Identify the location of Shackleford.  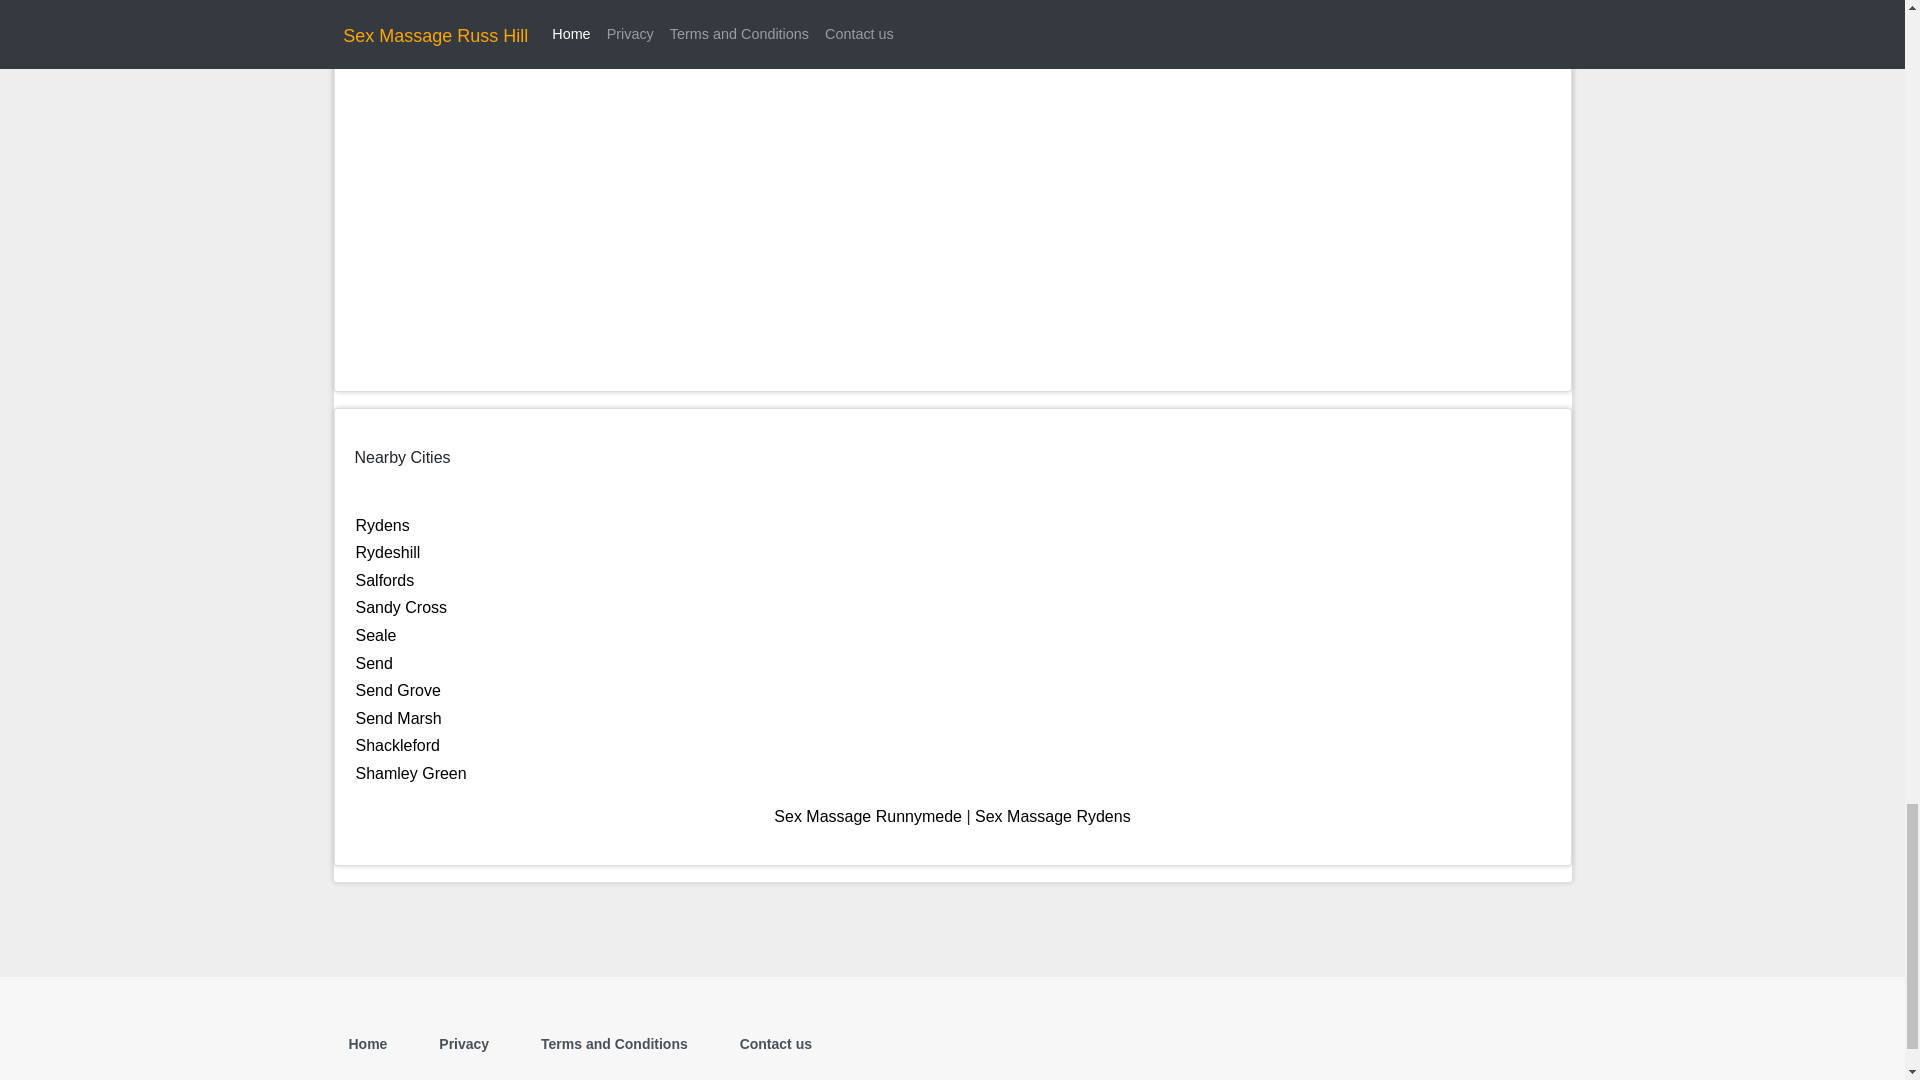
(398, 744).